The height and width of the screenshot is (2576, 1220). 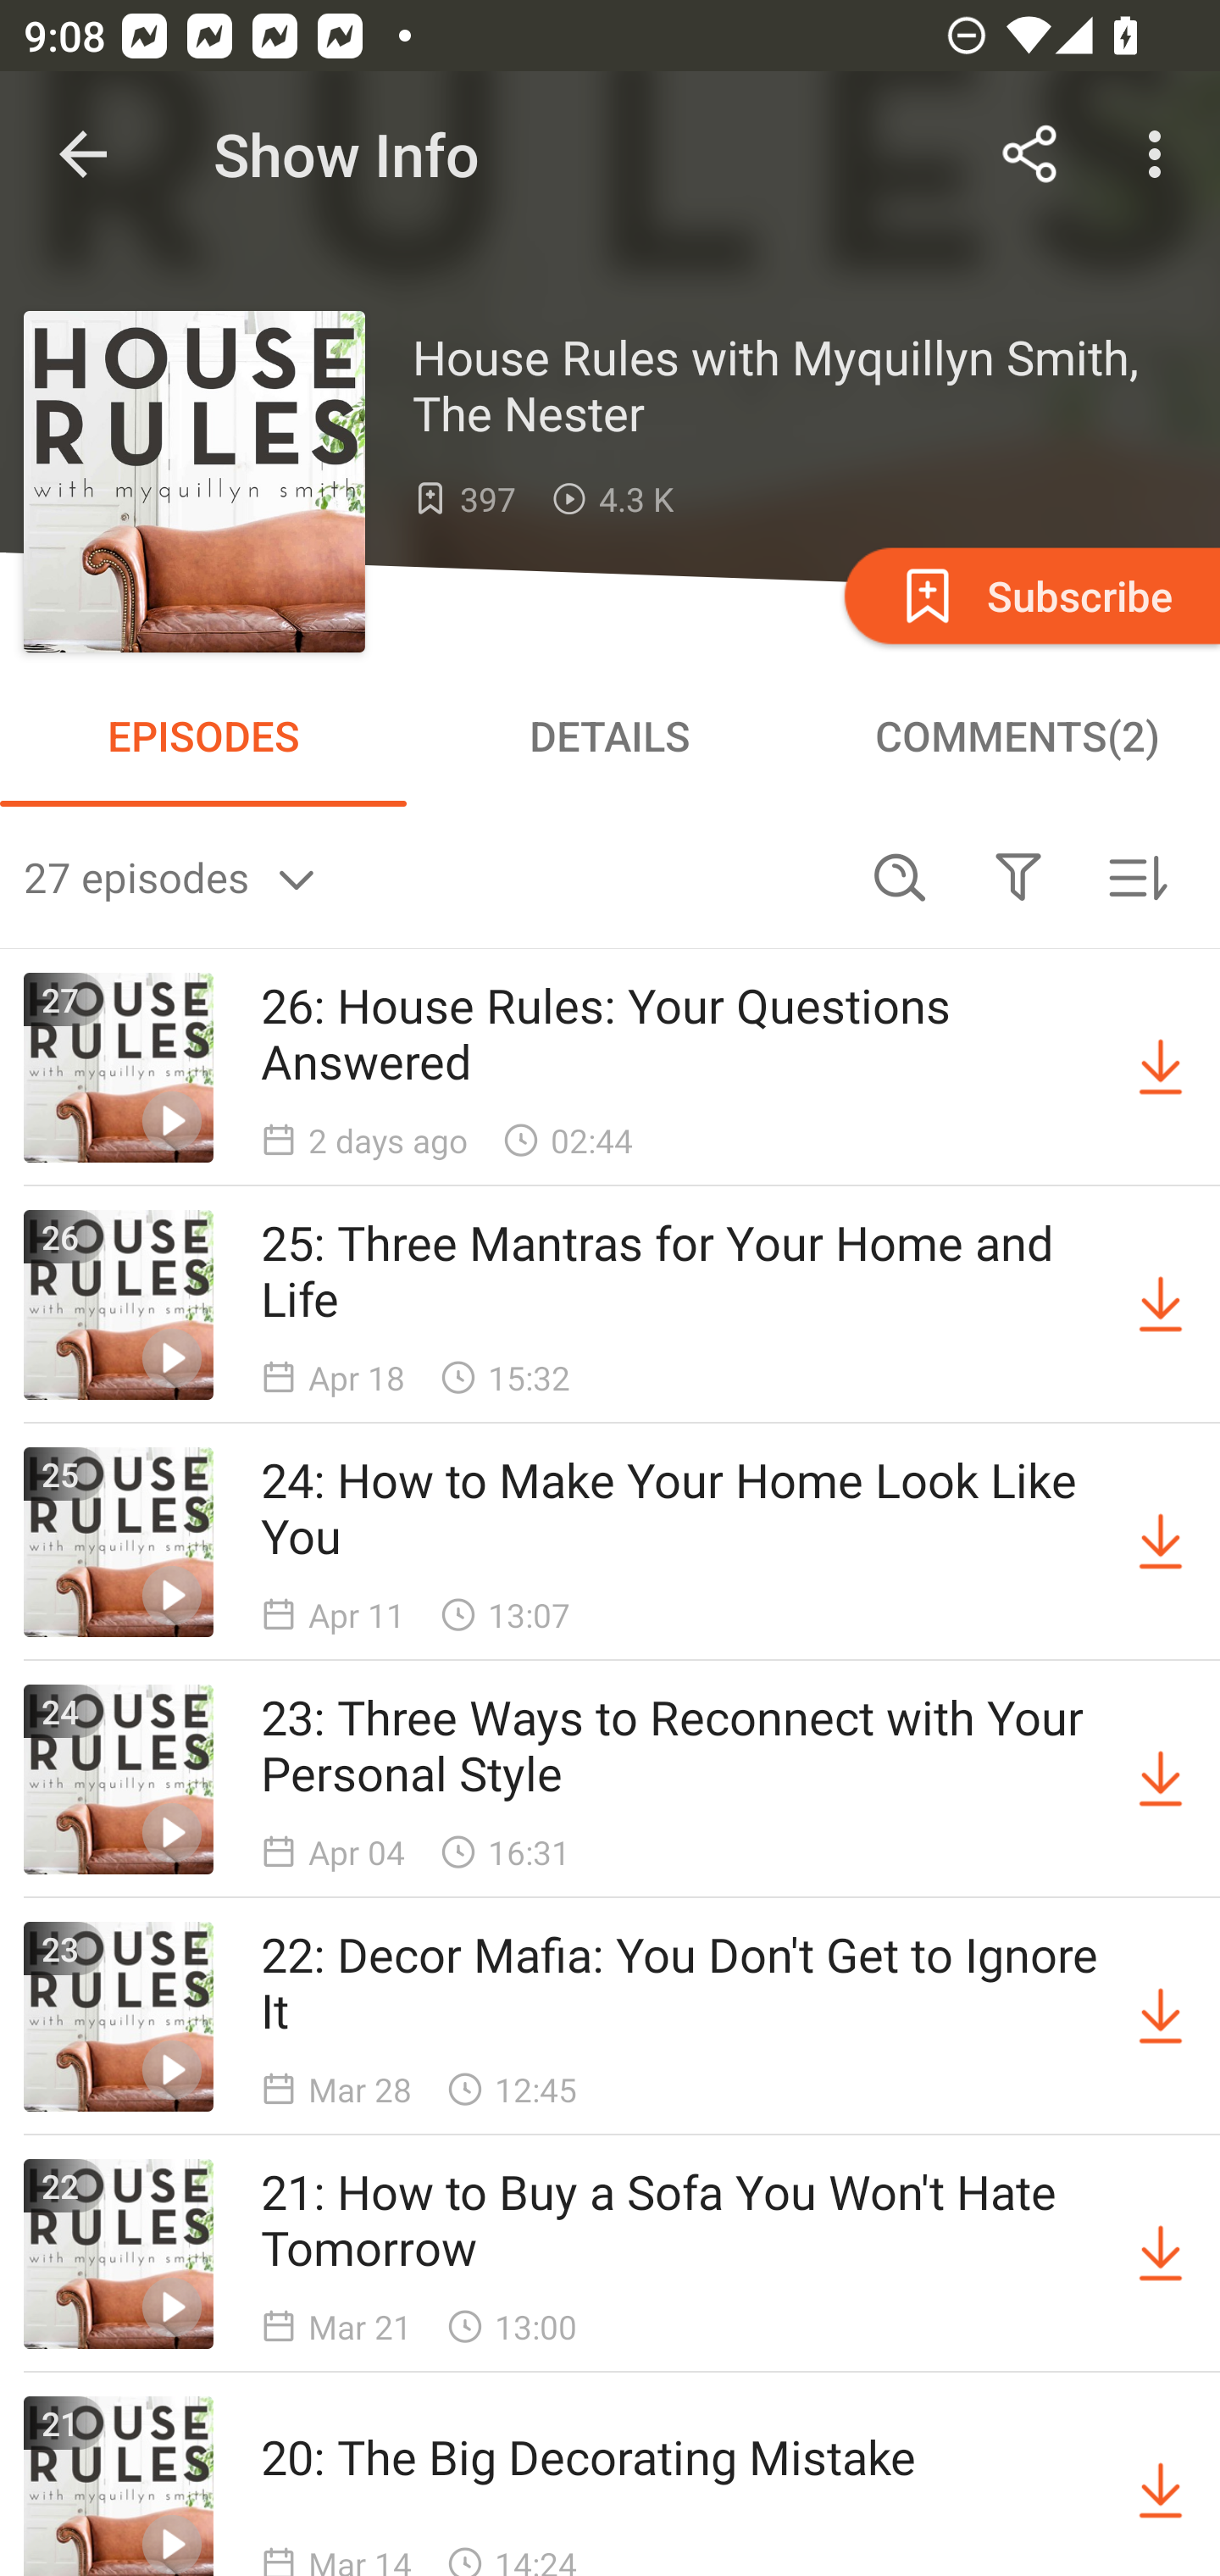 What do you see at coordinates (1161, 1542) in the screenshot?
I see `Download` at bounding box center [1161, 1542].